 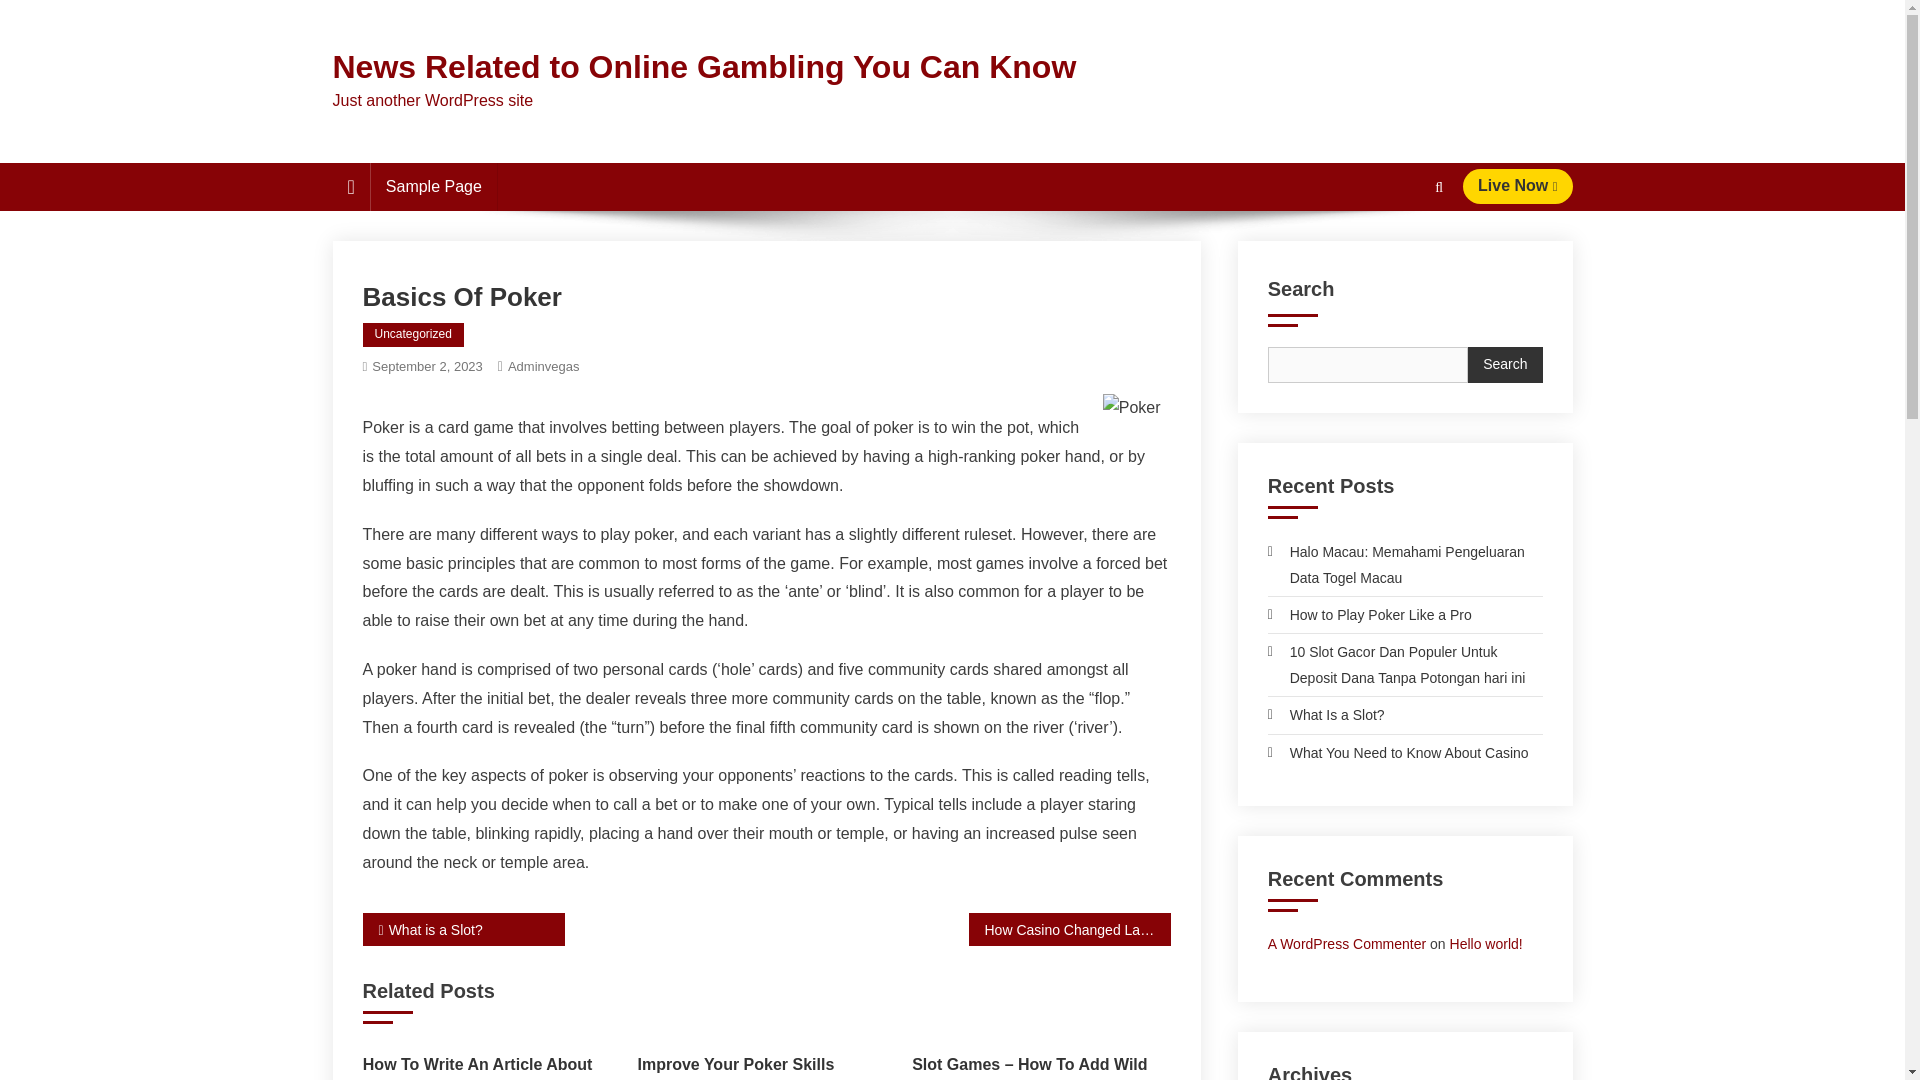 What do you see at coordinates (766, 1064) in the screenshot?
I see `Improve Your Poker Skills` at bounding box center [766, 1064].